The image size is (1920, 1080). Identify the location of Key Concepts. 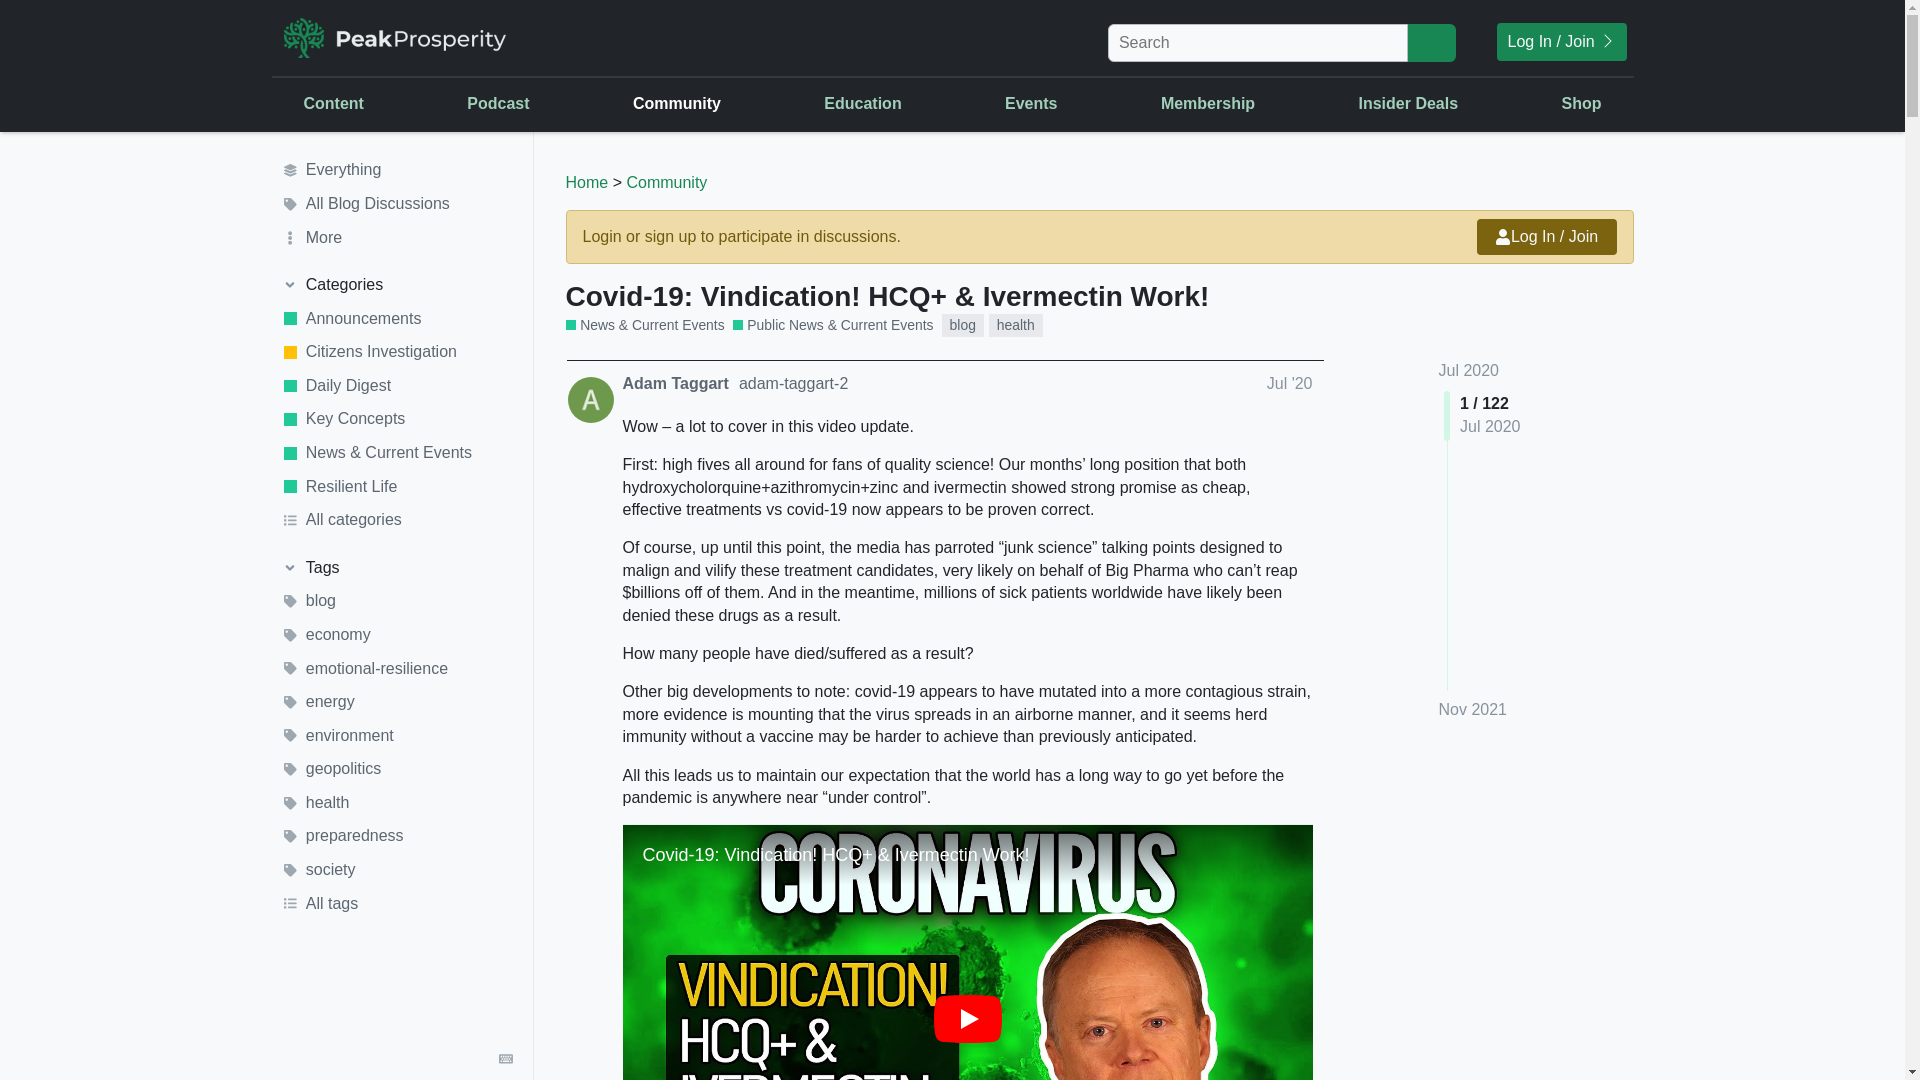
(397, 420).